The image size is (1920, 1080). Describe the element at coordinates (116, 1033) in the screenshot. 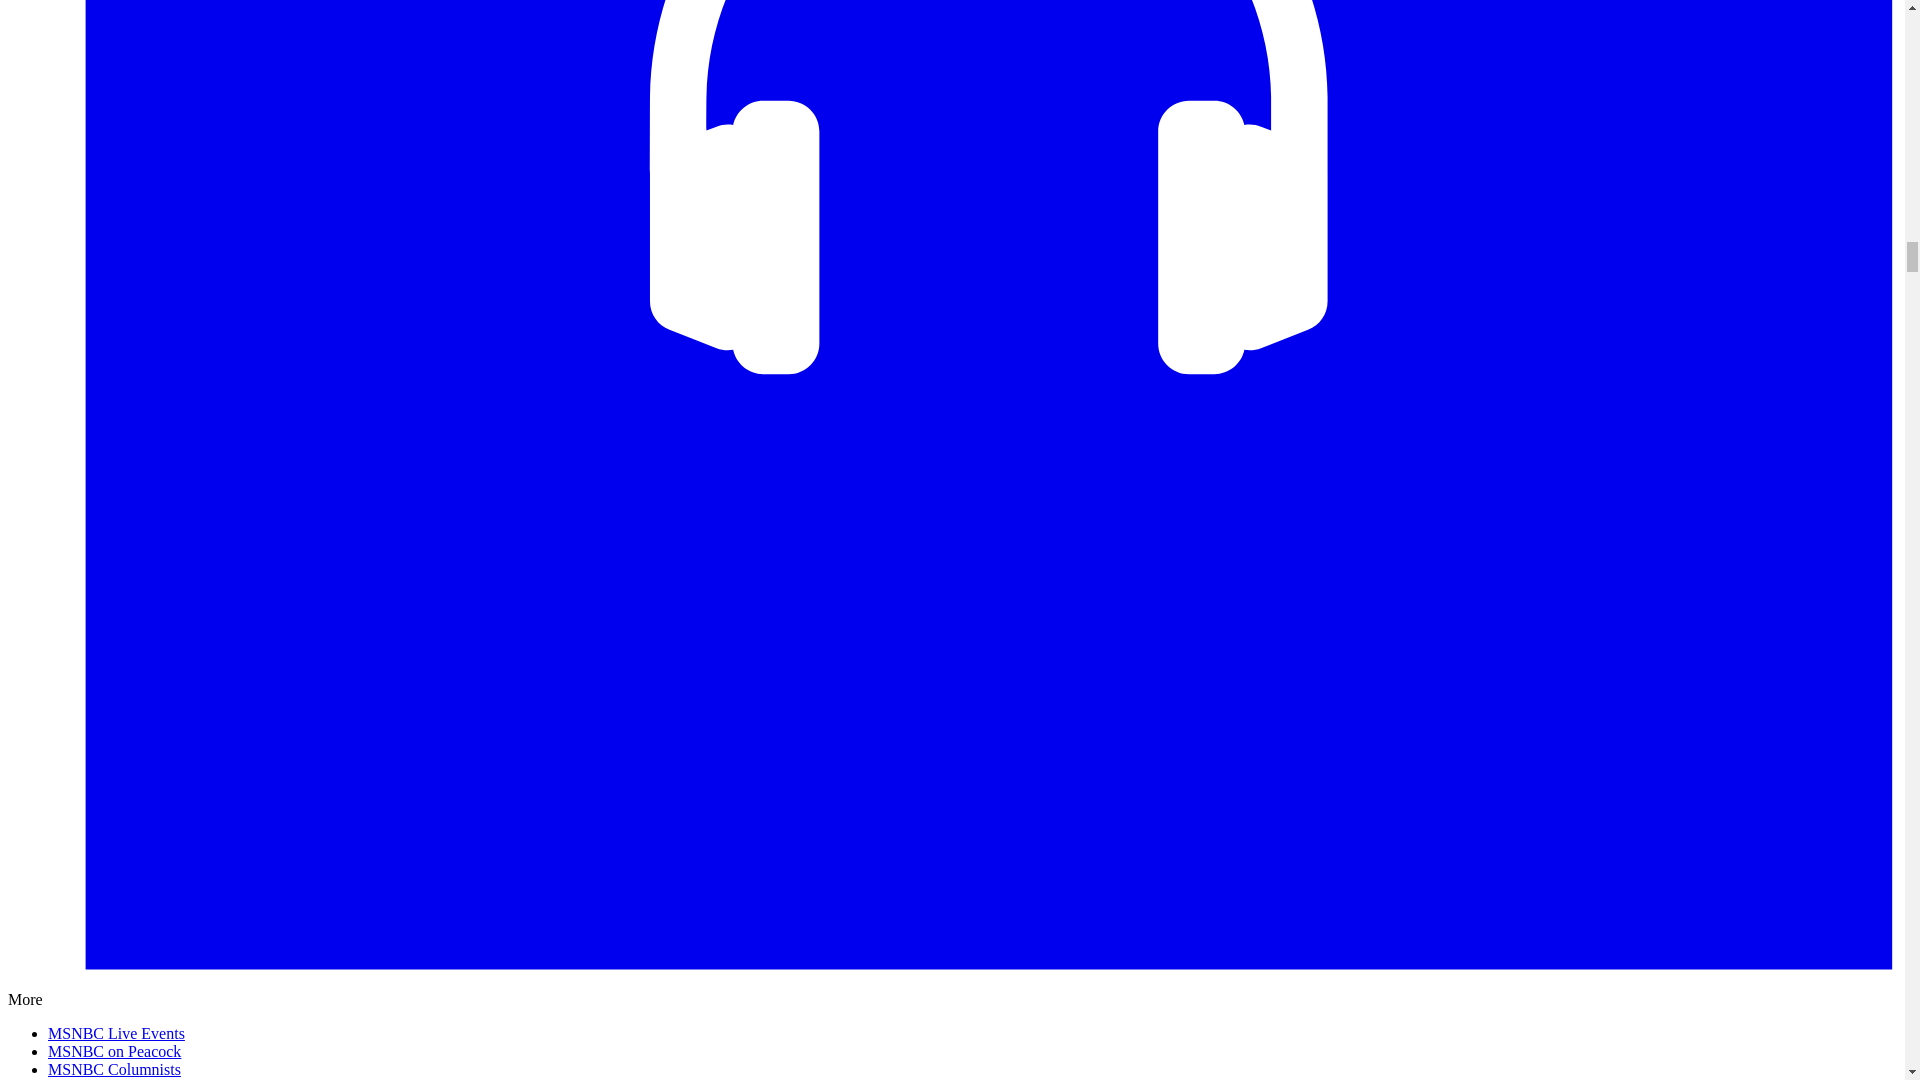

I see `MSNBC Live Events` at that location.